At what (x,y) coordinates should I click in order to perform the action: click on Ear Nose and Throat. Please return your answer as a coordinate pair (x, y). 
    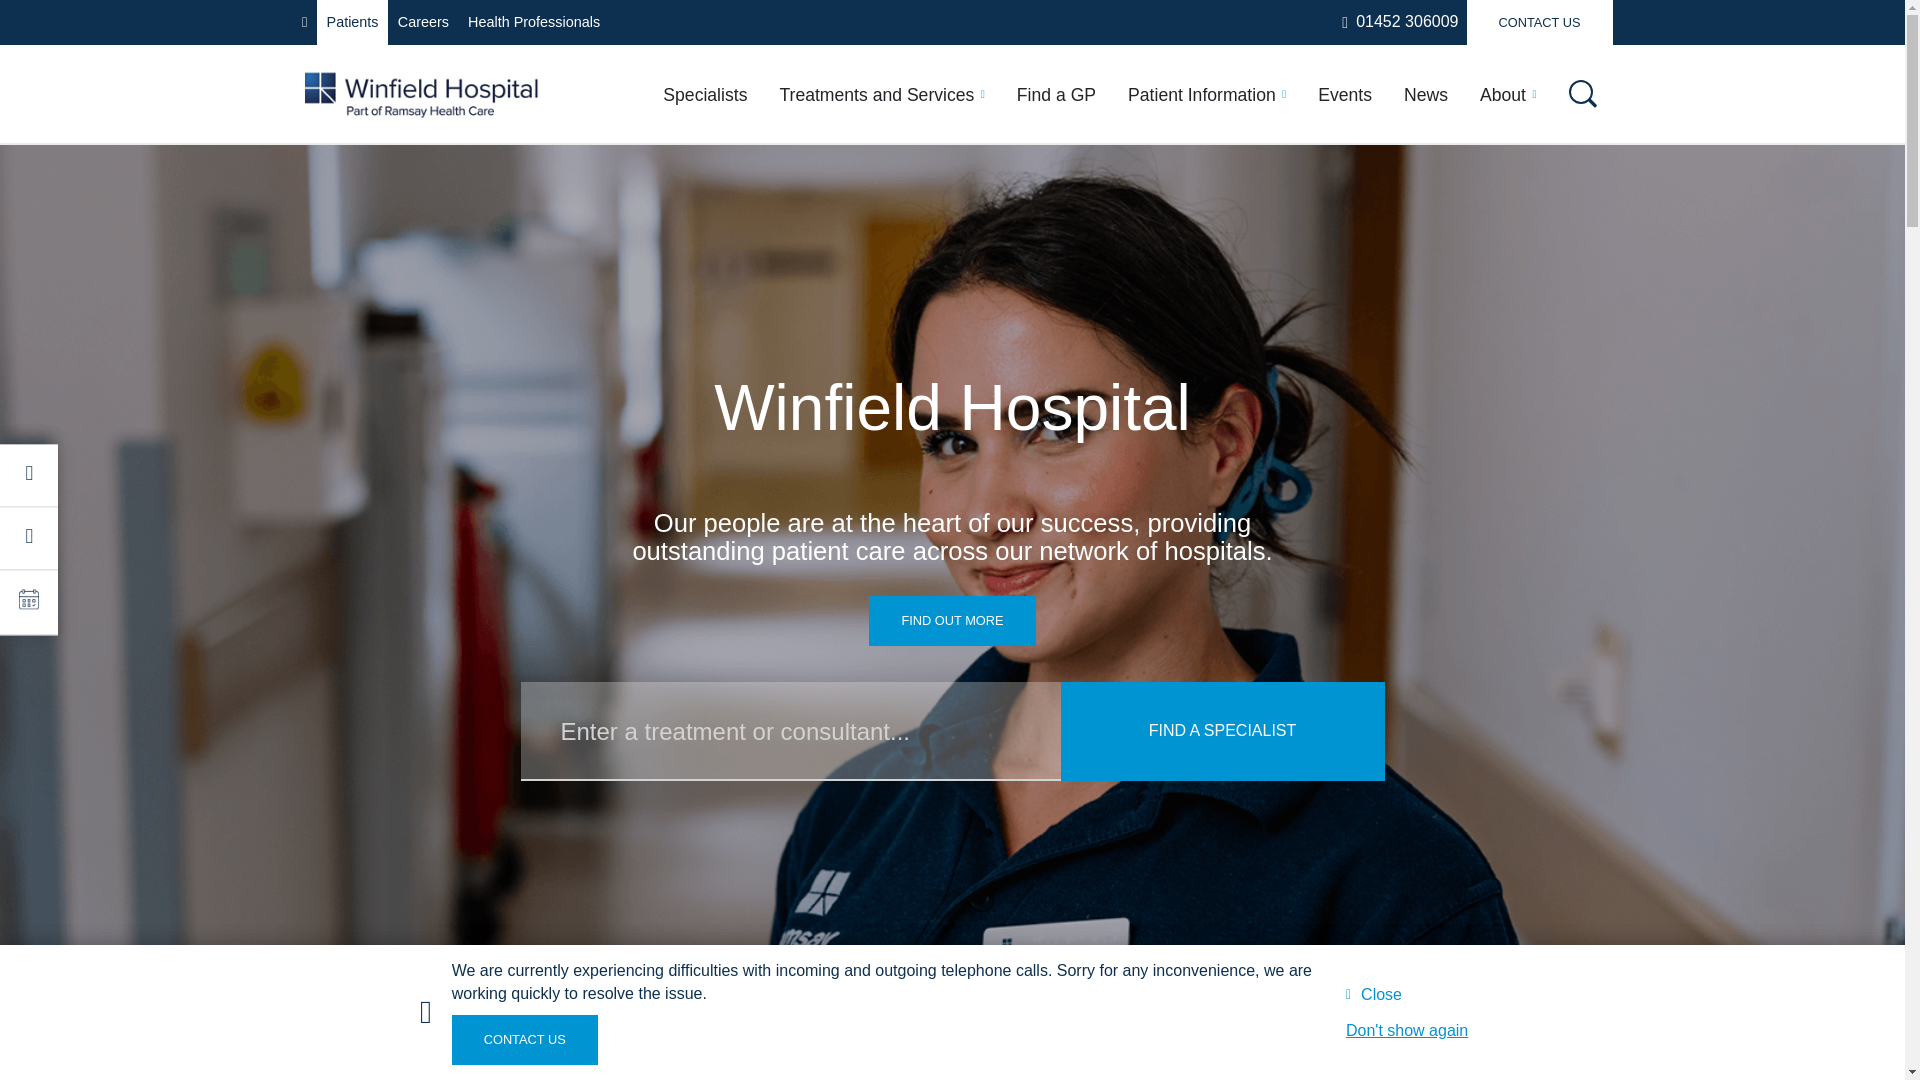
    Looking at the image, I should click on (668, 287).